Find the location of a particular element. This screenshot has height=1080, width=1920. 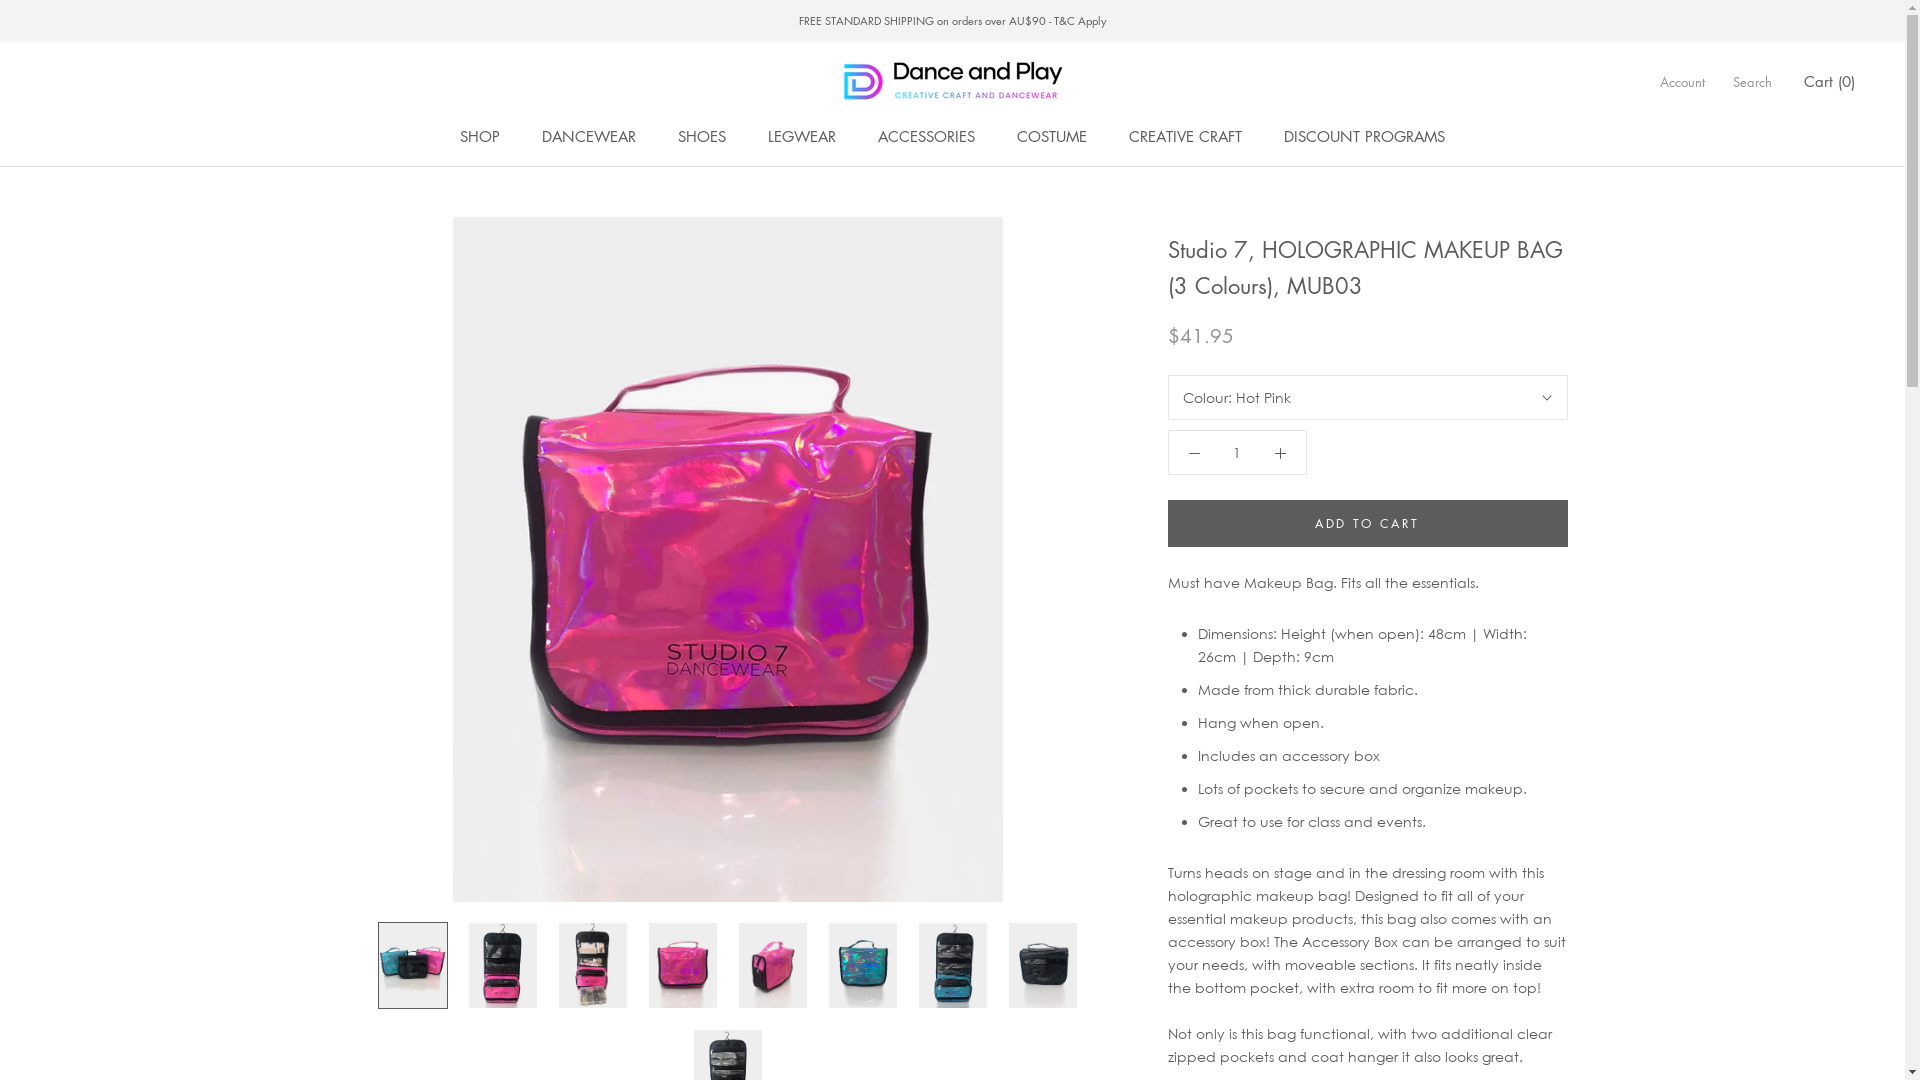

Cart (0) is located at coordinates (1830, 81).